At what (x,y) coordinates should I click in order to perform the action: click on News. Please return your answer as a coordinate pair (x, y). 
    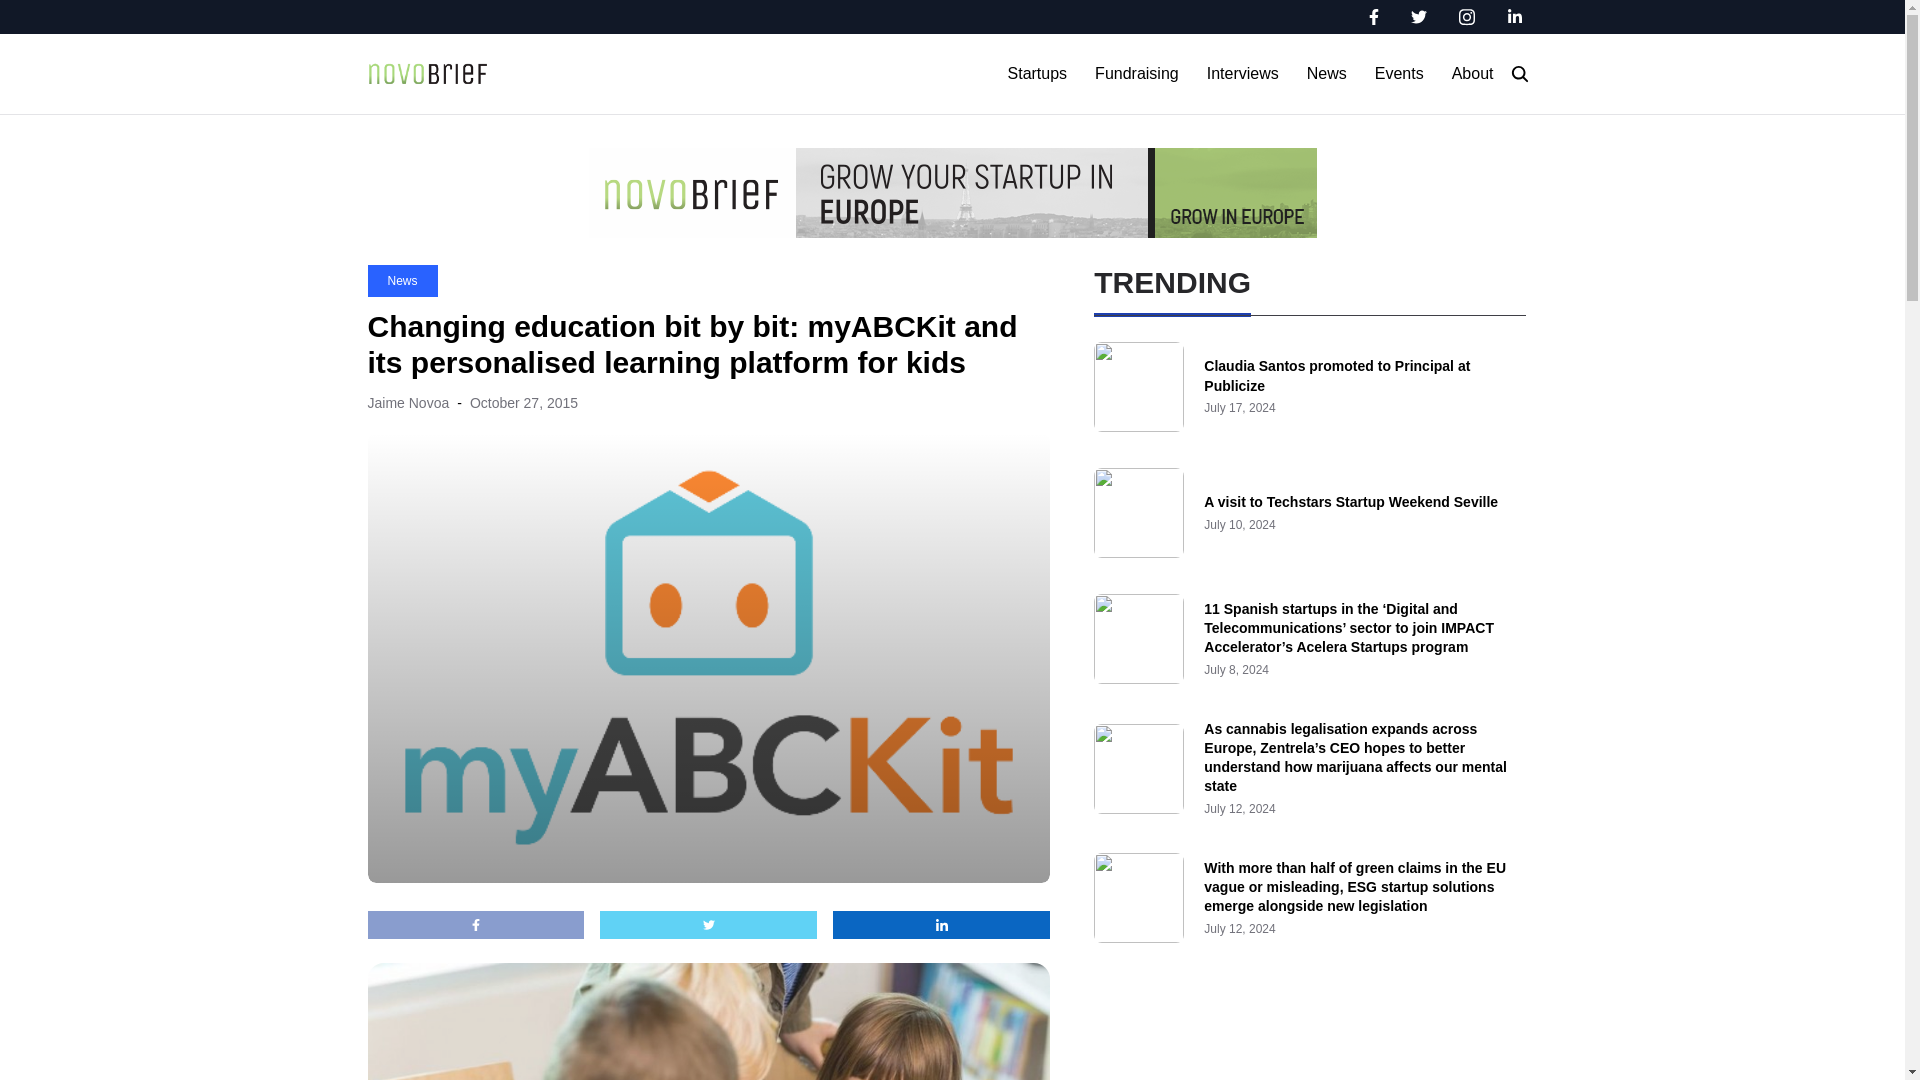
    Looking at the image, I should click on (402, 280).